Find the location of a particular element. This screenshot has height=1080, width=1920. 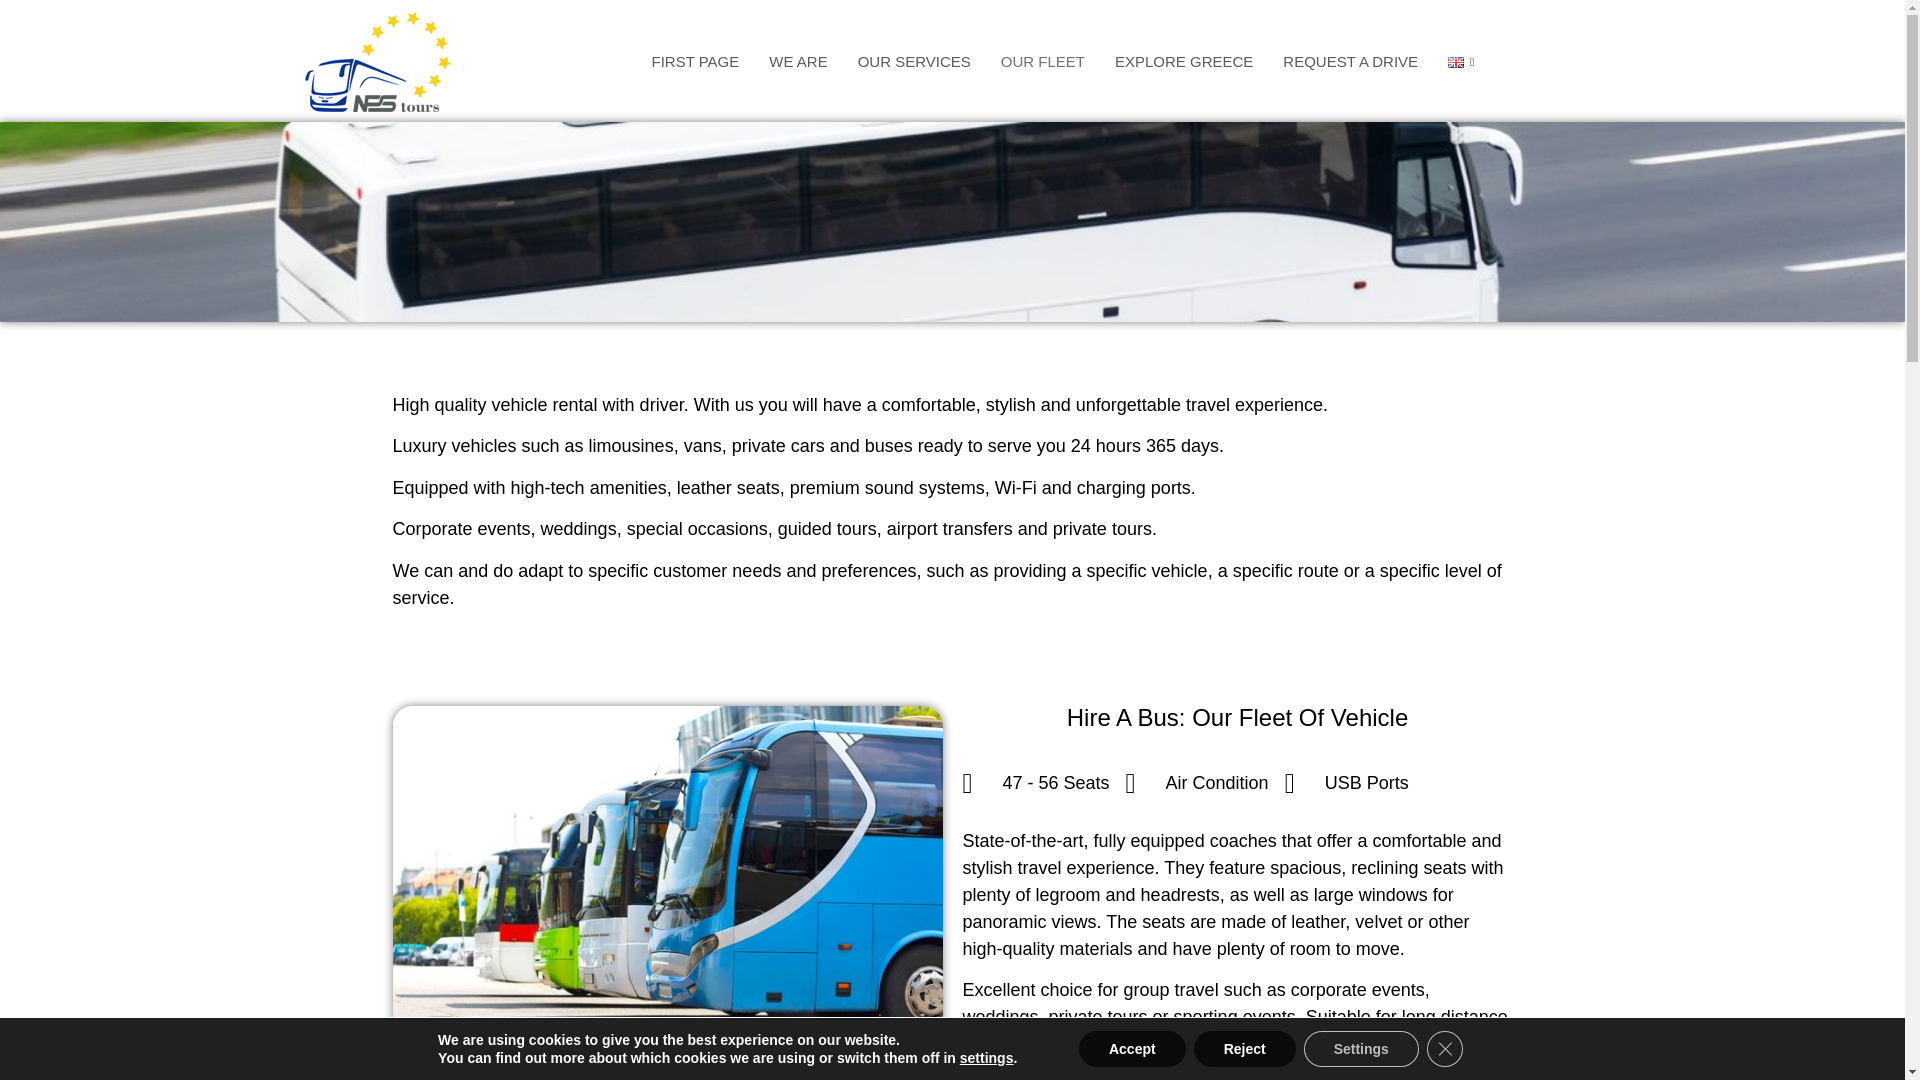

REQUEST A DRIVE is located at coordinates (1350, 62).